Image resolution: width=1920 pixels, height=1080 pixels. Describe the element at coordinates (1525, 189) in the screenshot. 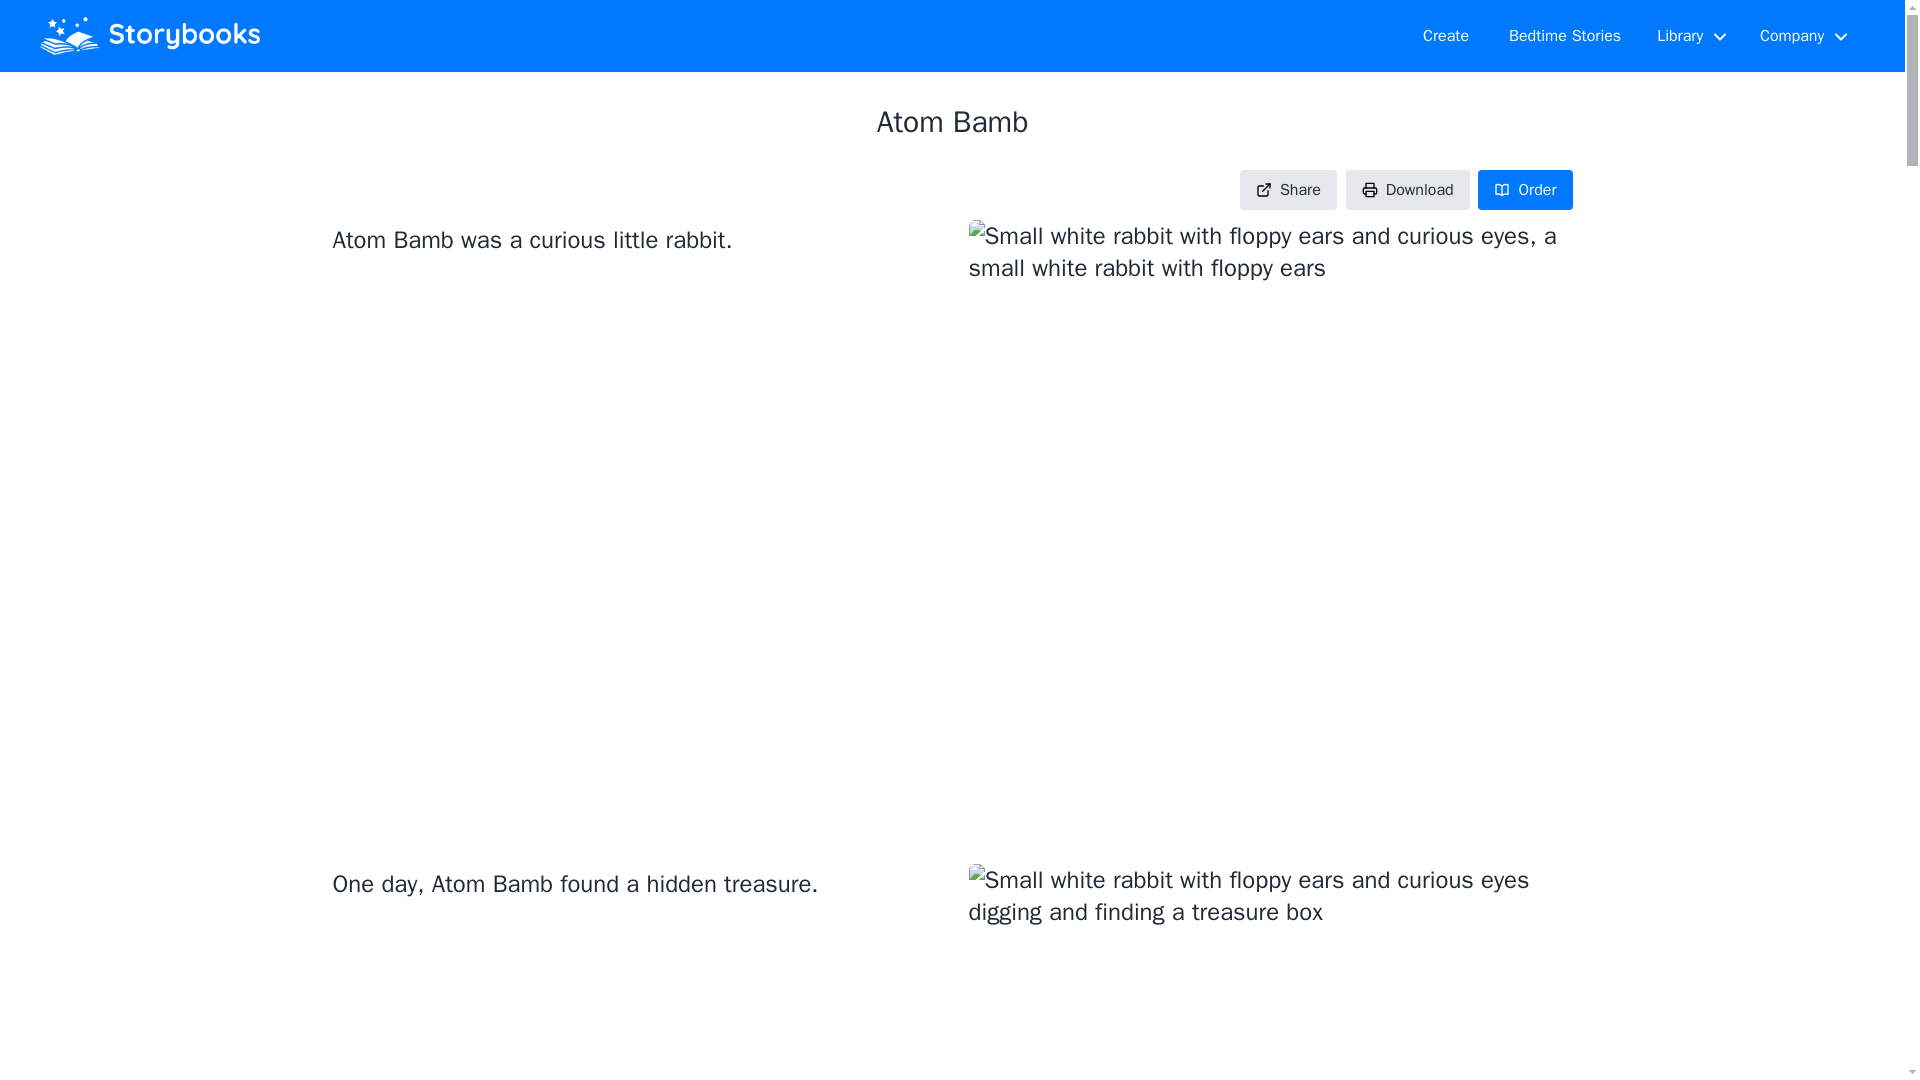

I see `Order` at that location.